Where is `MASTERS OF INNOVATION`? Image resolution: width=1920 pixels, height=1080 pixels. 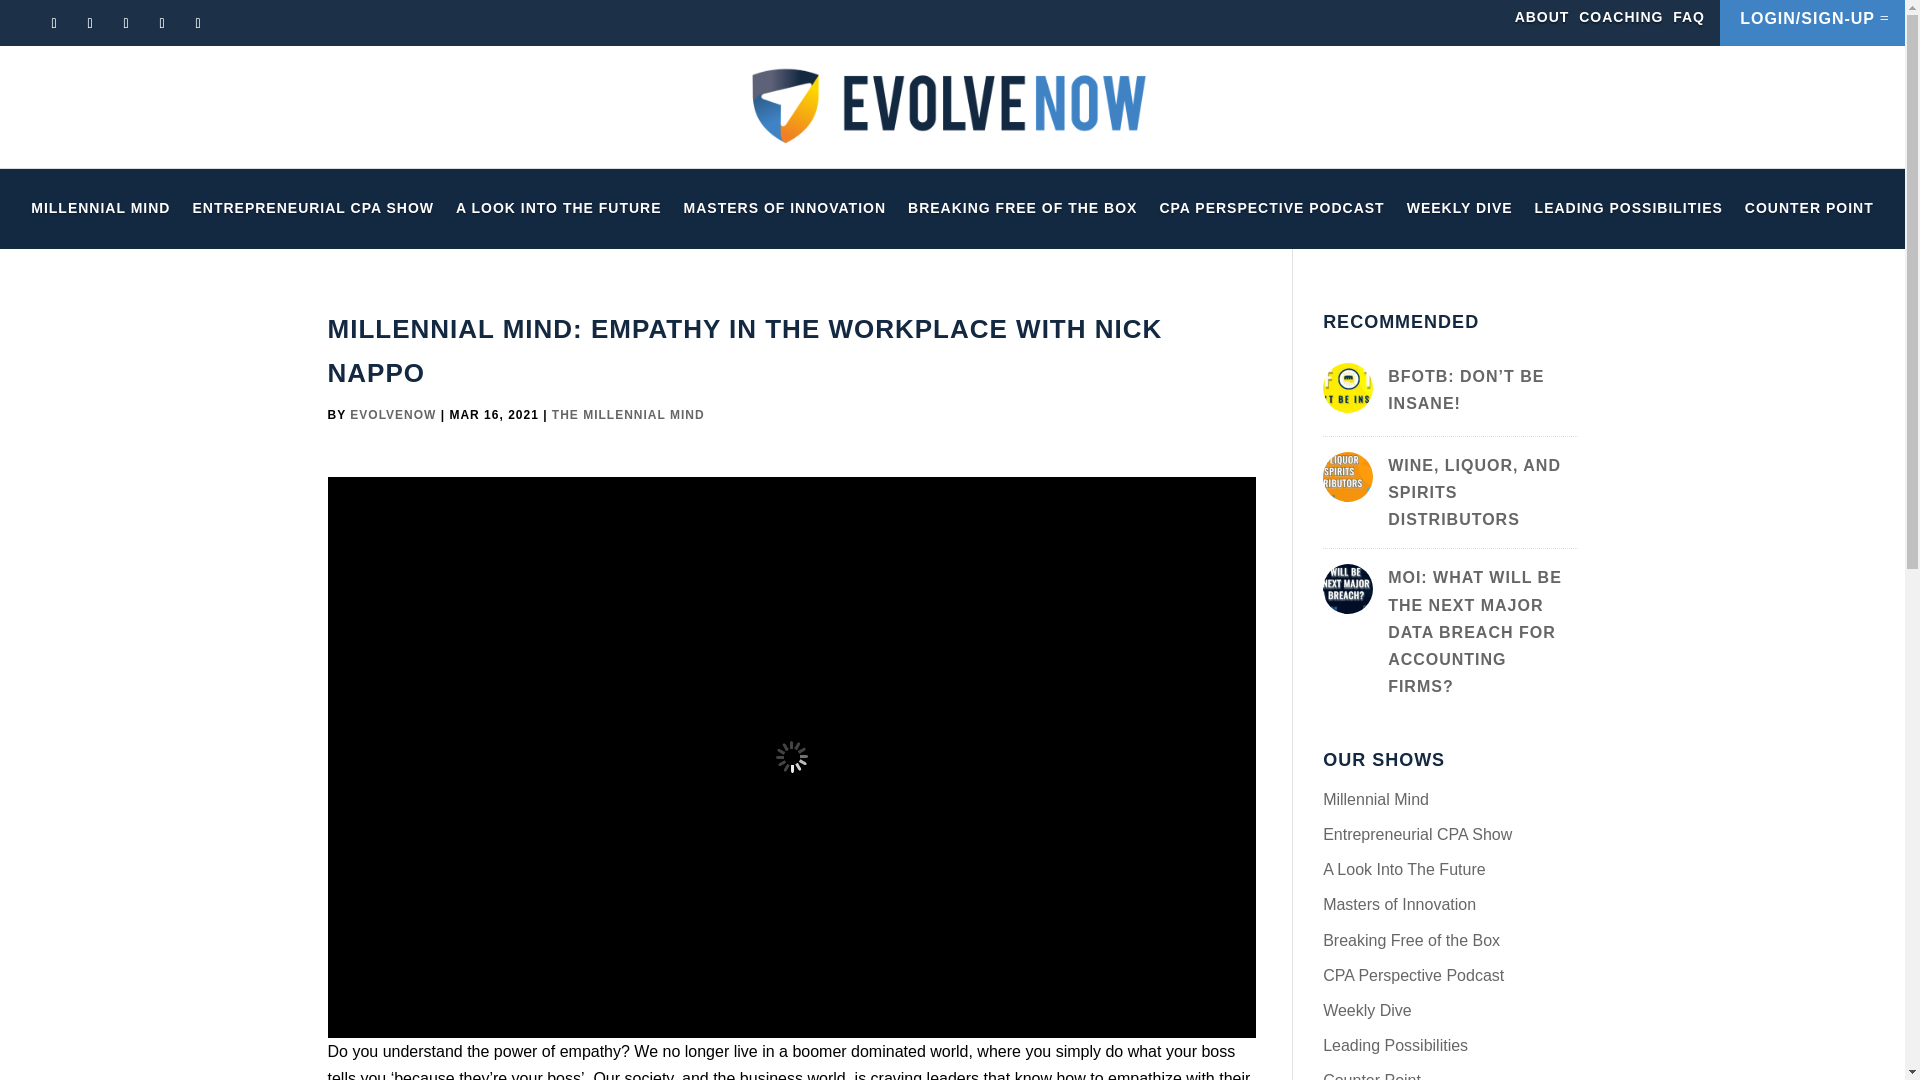
MASTERS OF INNOVATION is located at coordinates (784, 212).